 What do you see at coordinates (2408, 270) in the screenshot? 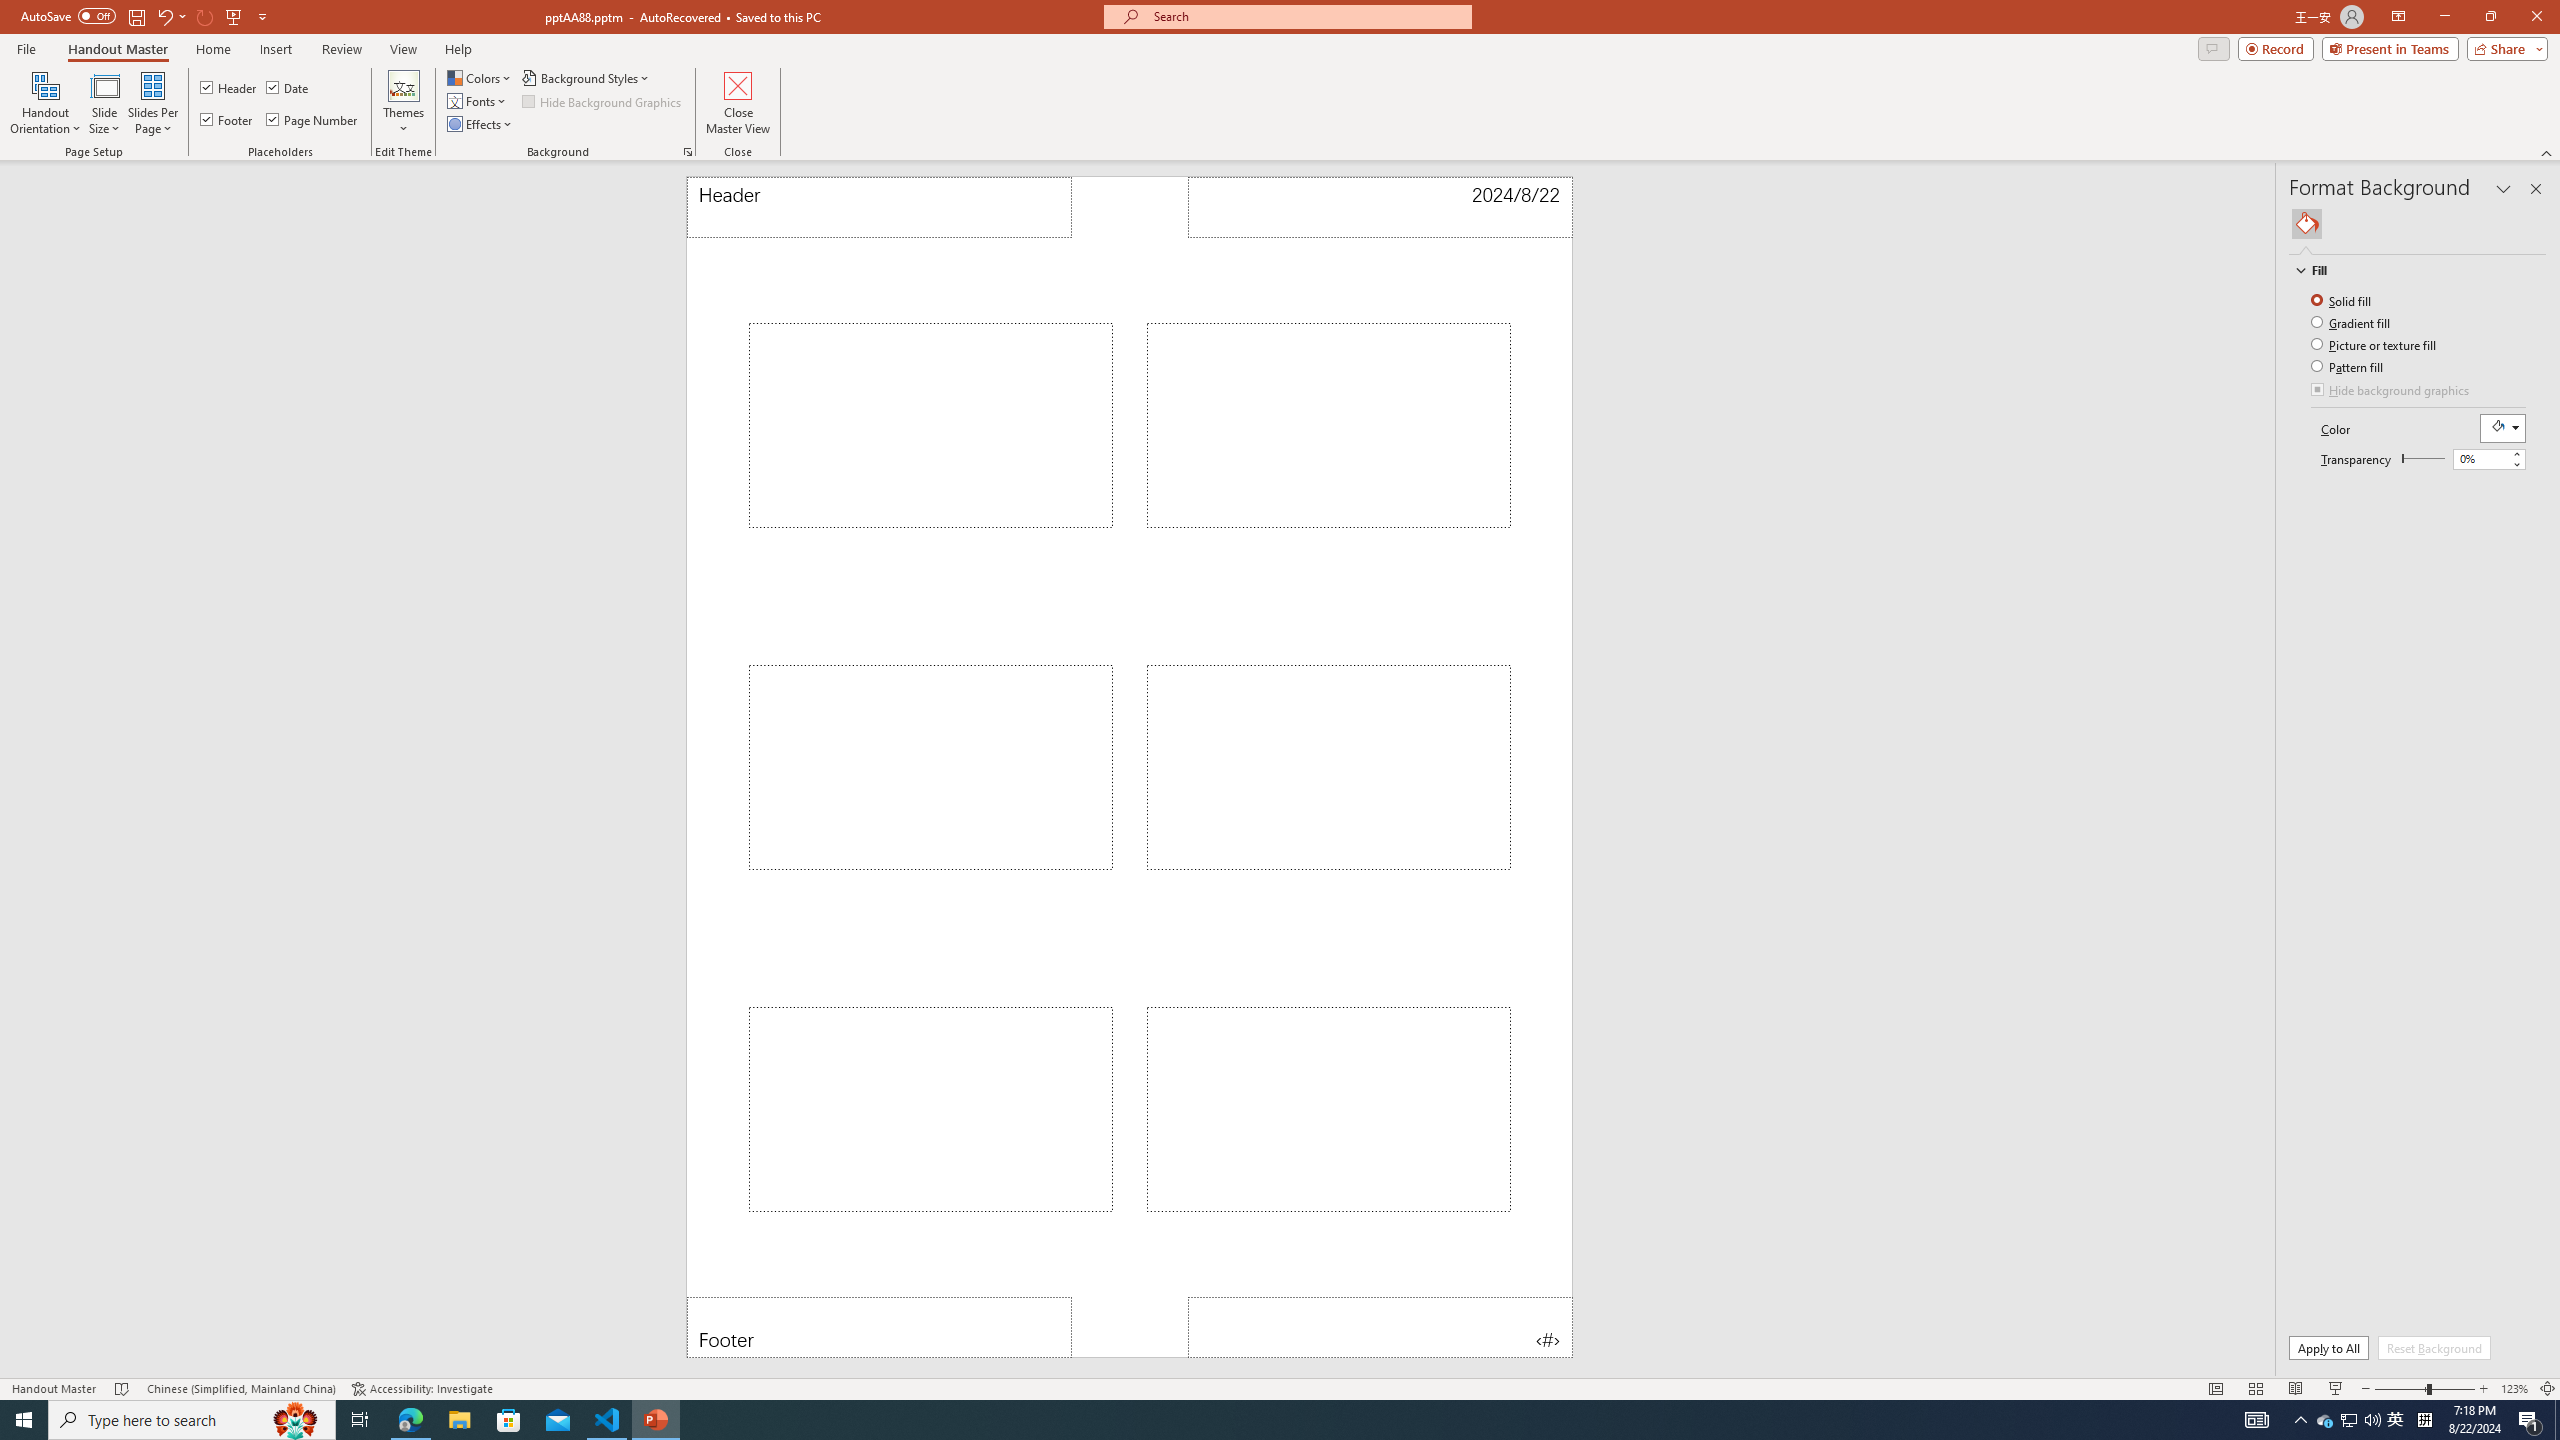
I see `Fill` at bounding box center [2408, 270].